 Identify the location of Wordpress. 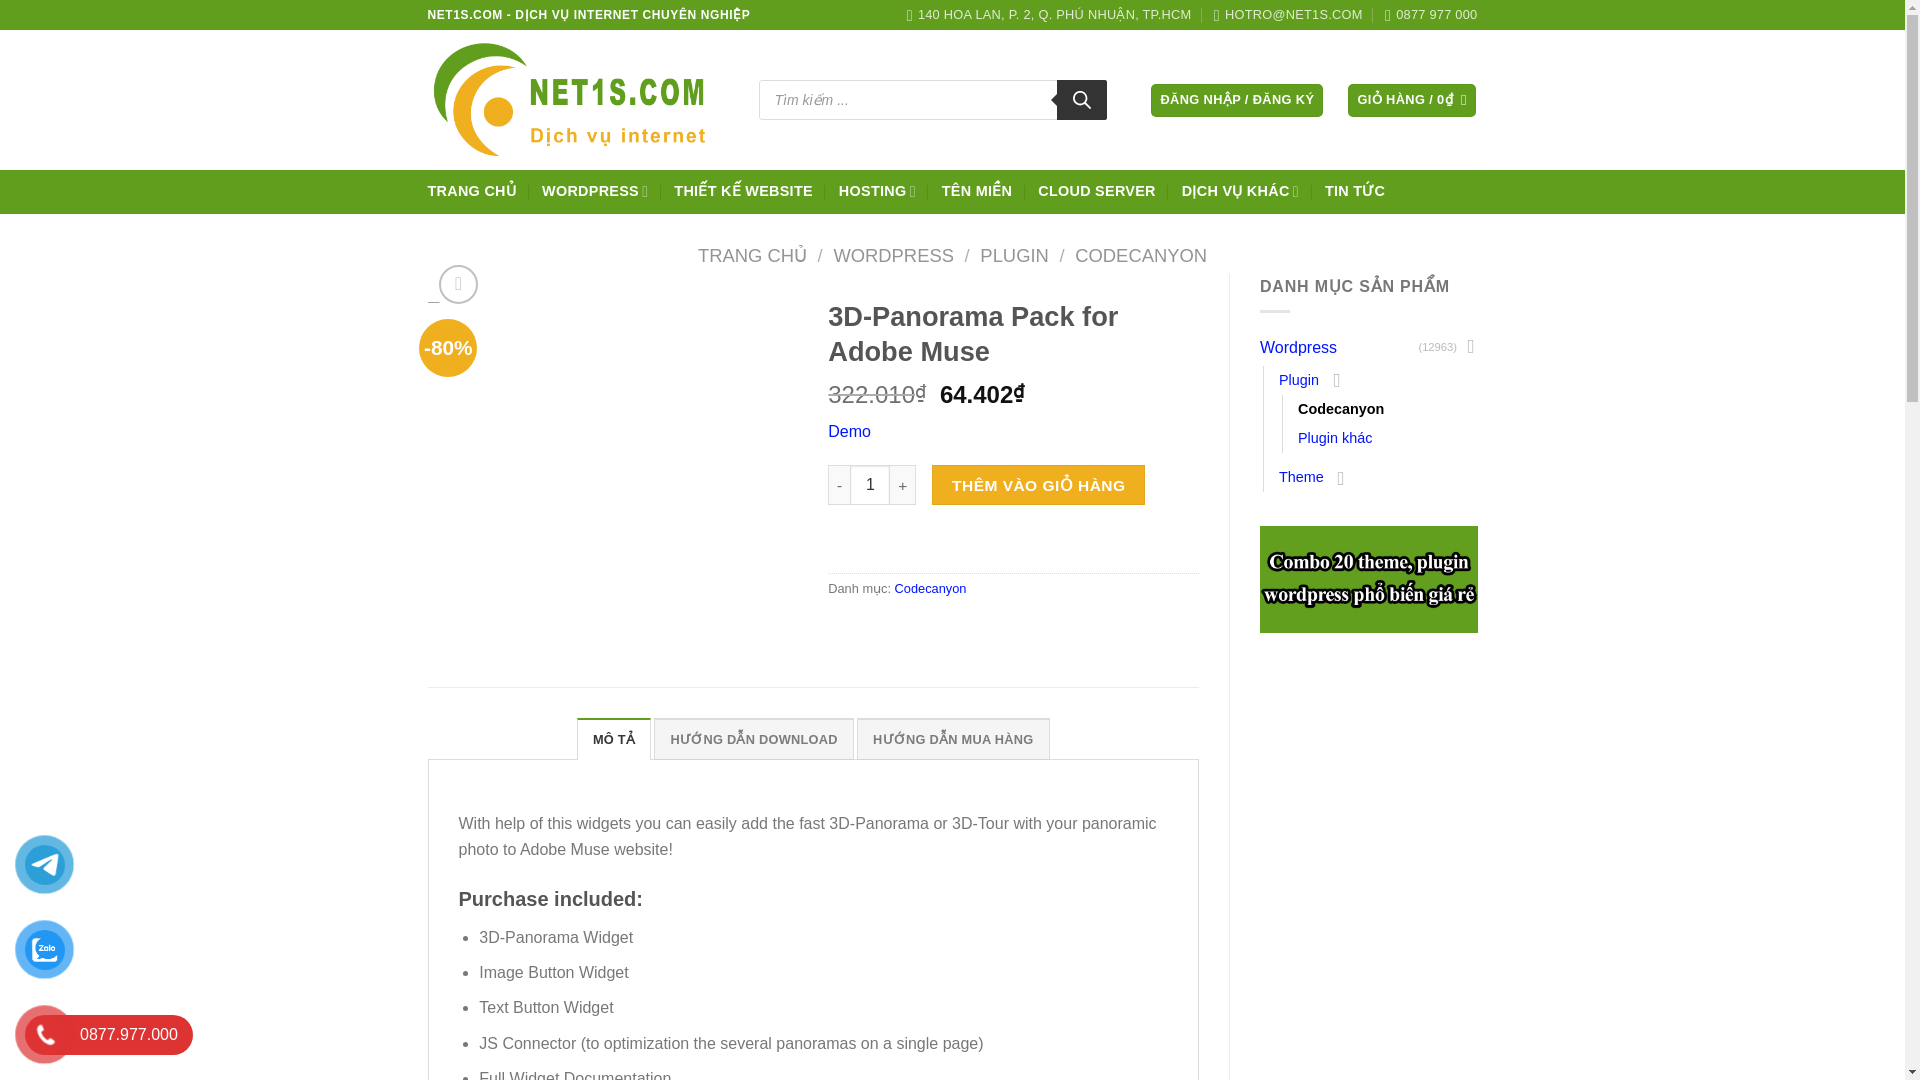
(1338, 348).